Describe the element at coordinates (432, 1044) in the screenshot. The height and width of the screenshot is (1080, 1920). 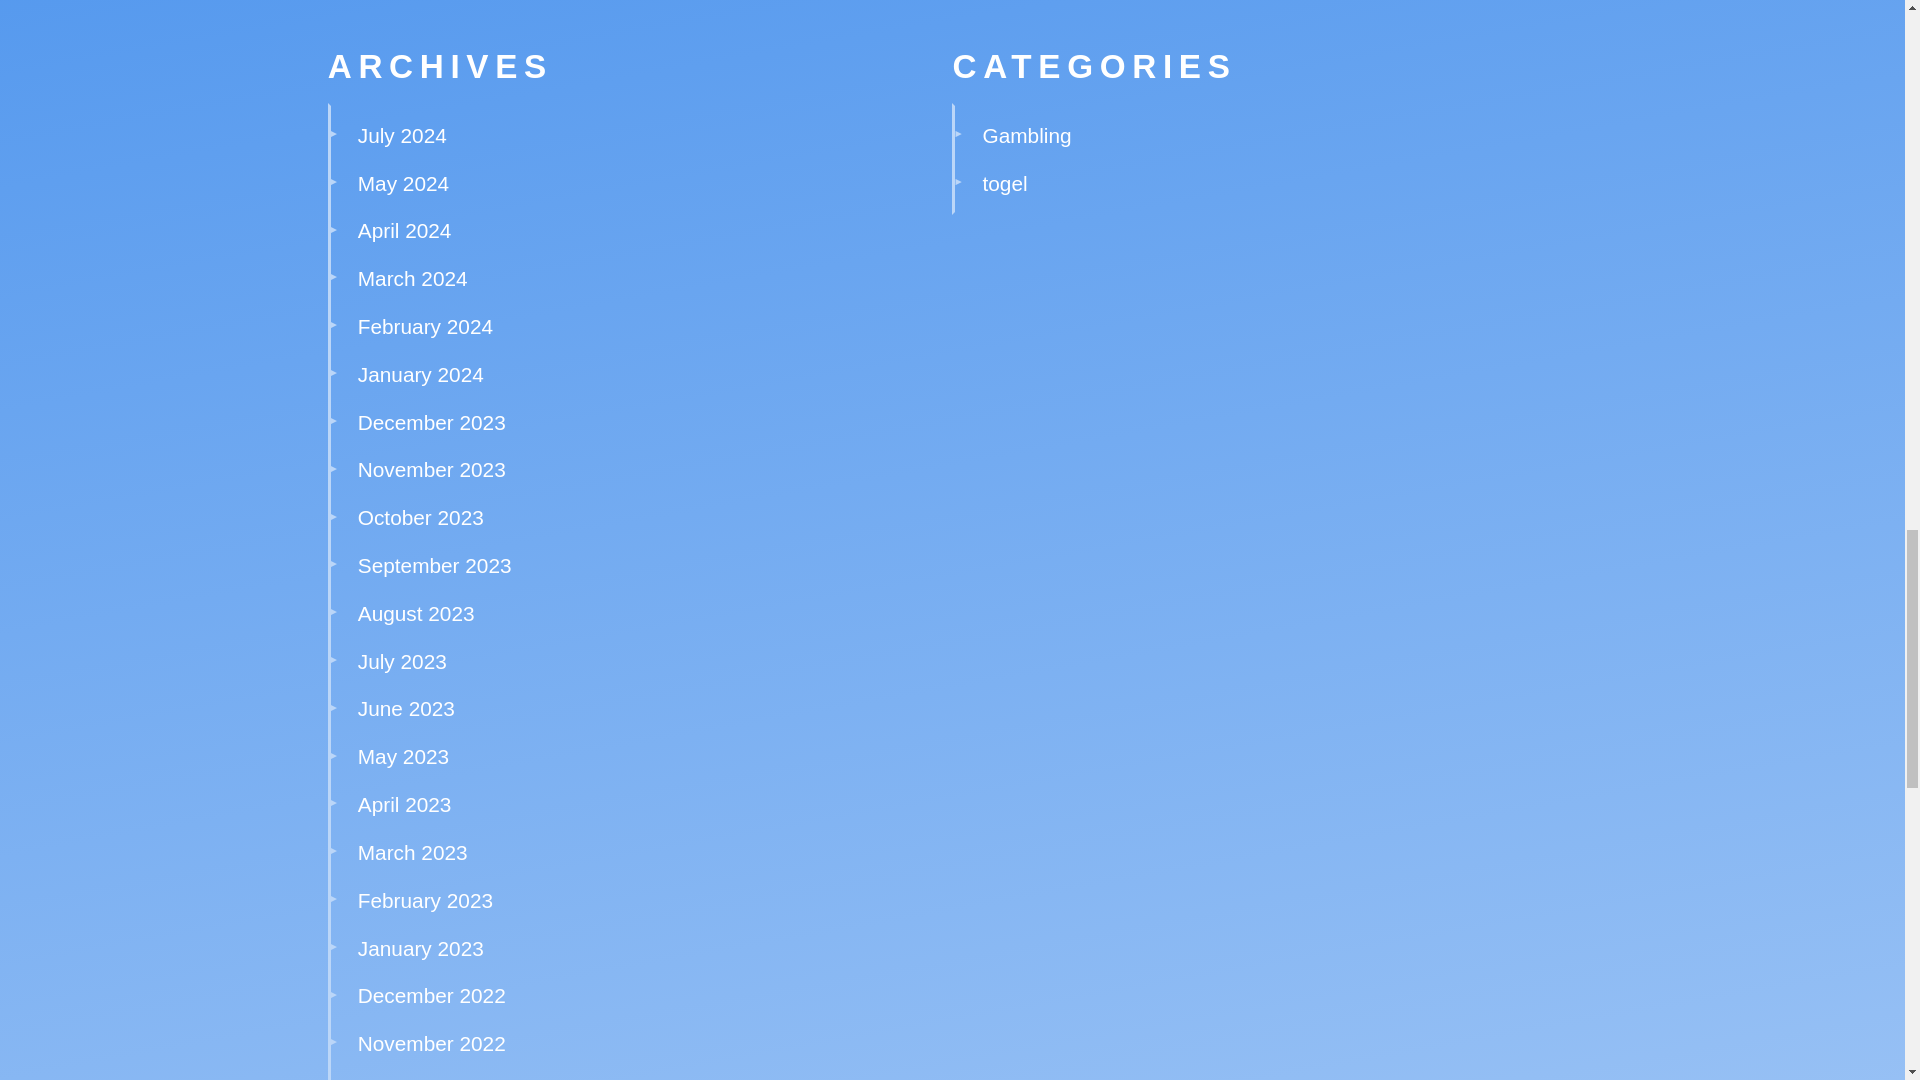
I see `November 2022` at that location.